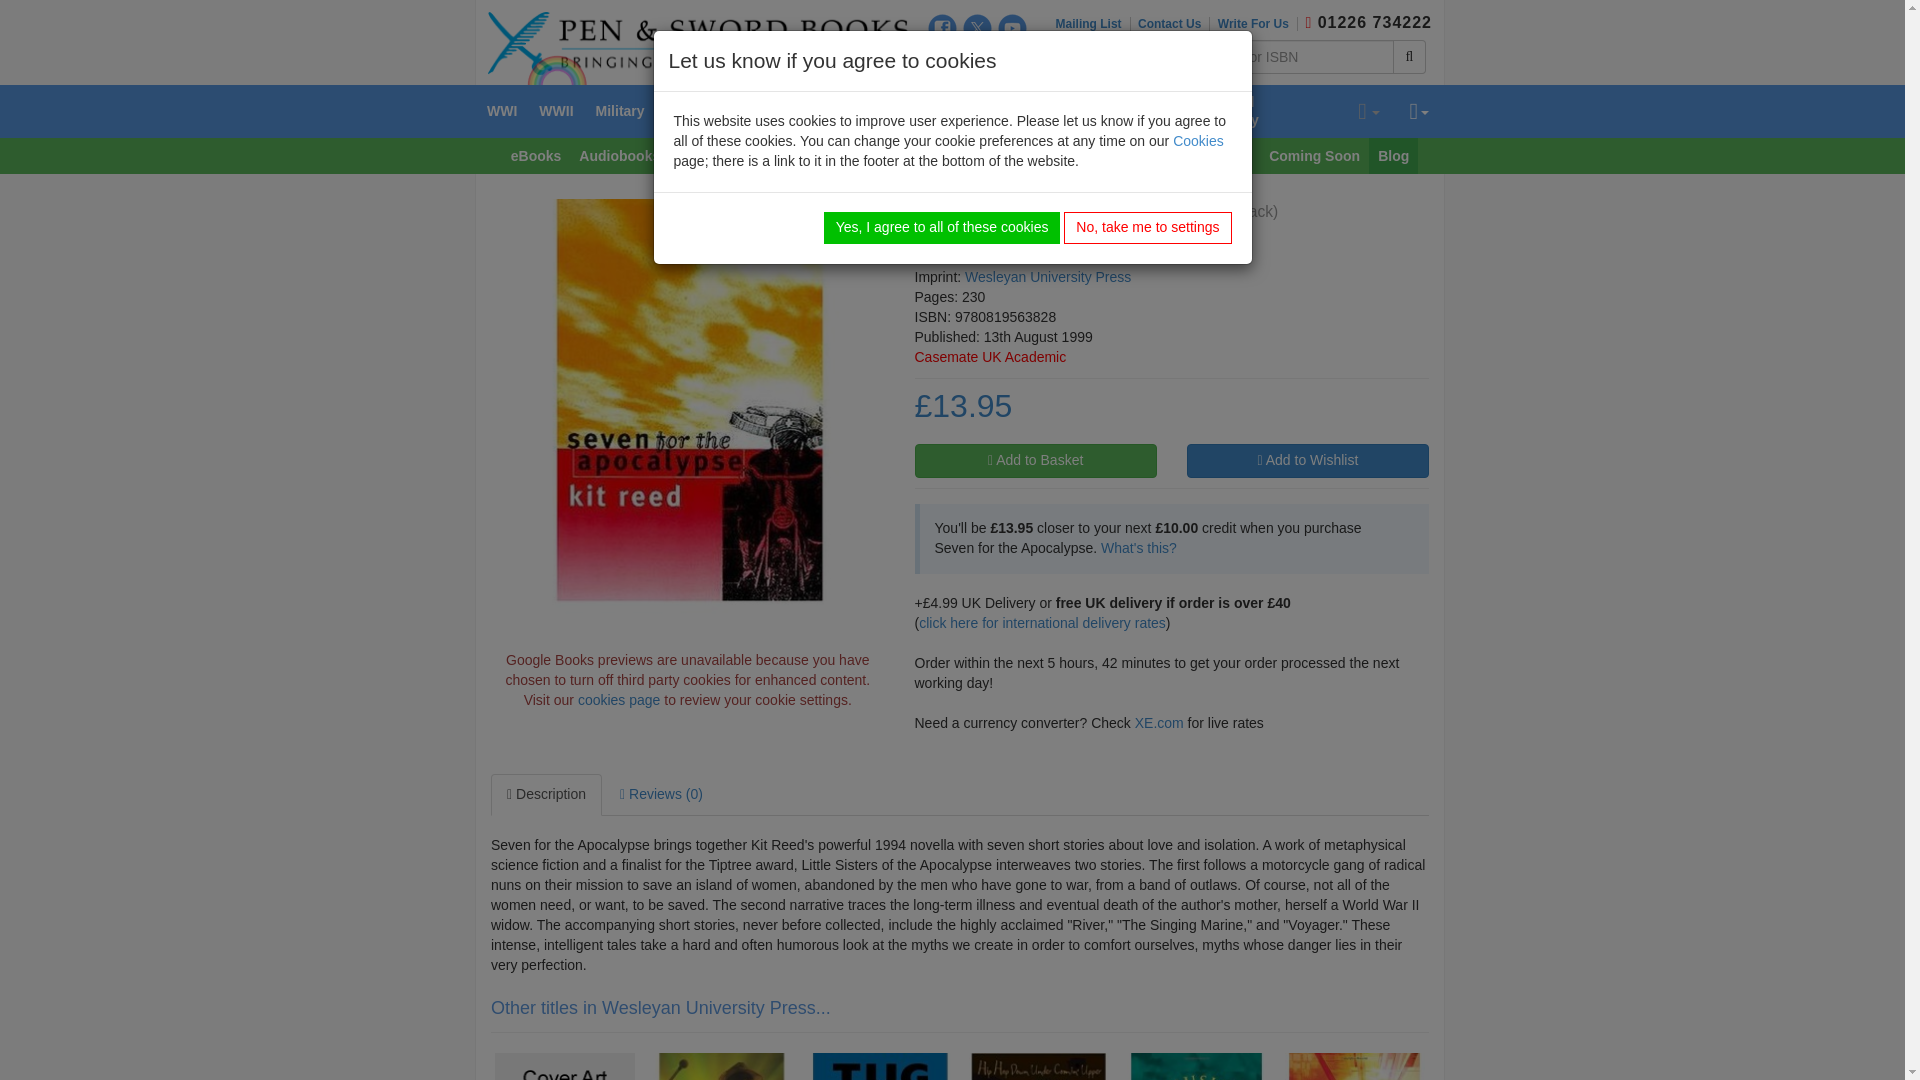  Describe the element at coordinates (1368, 112) in the screenshot. I see `Your basket is empty` at that location.